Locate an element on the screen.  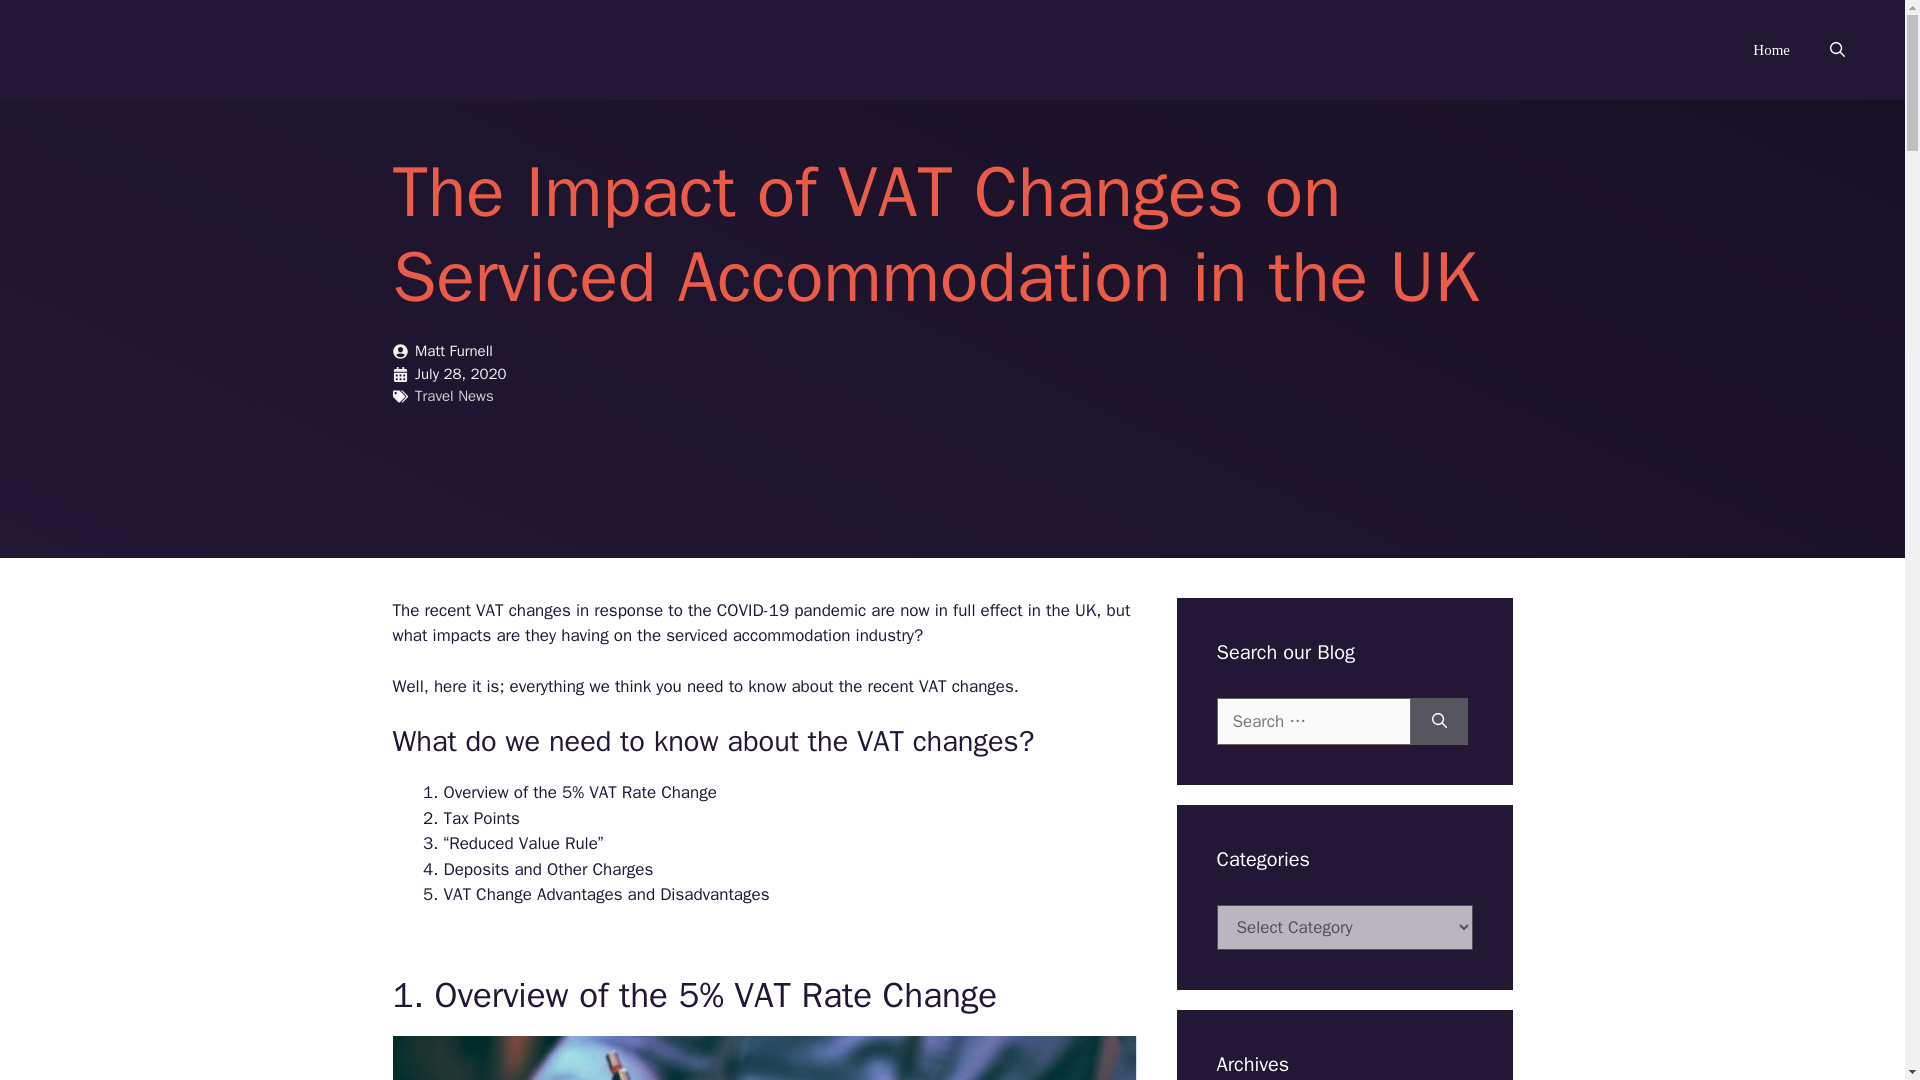
Tax Points is located at coordinates (482, 818).